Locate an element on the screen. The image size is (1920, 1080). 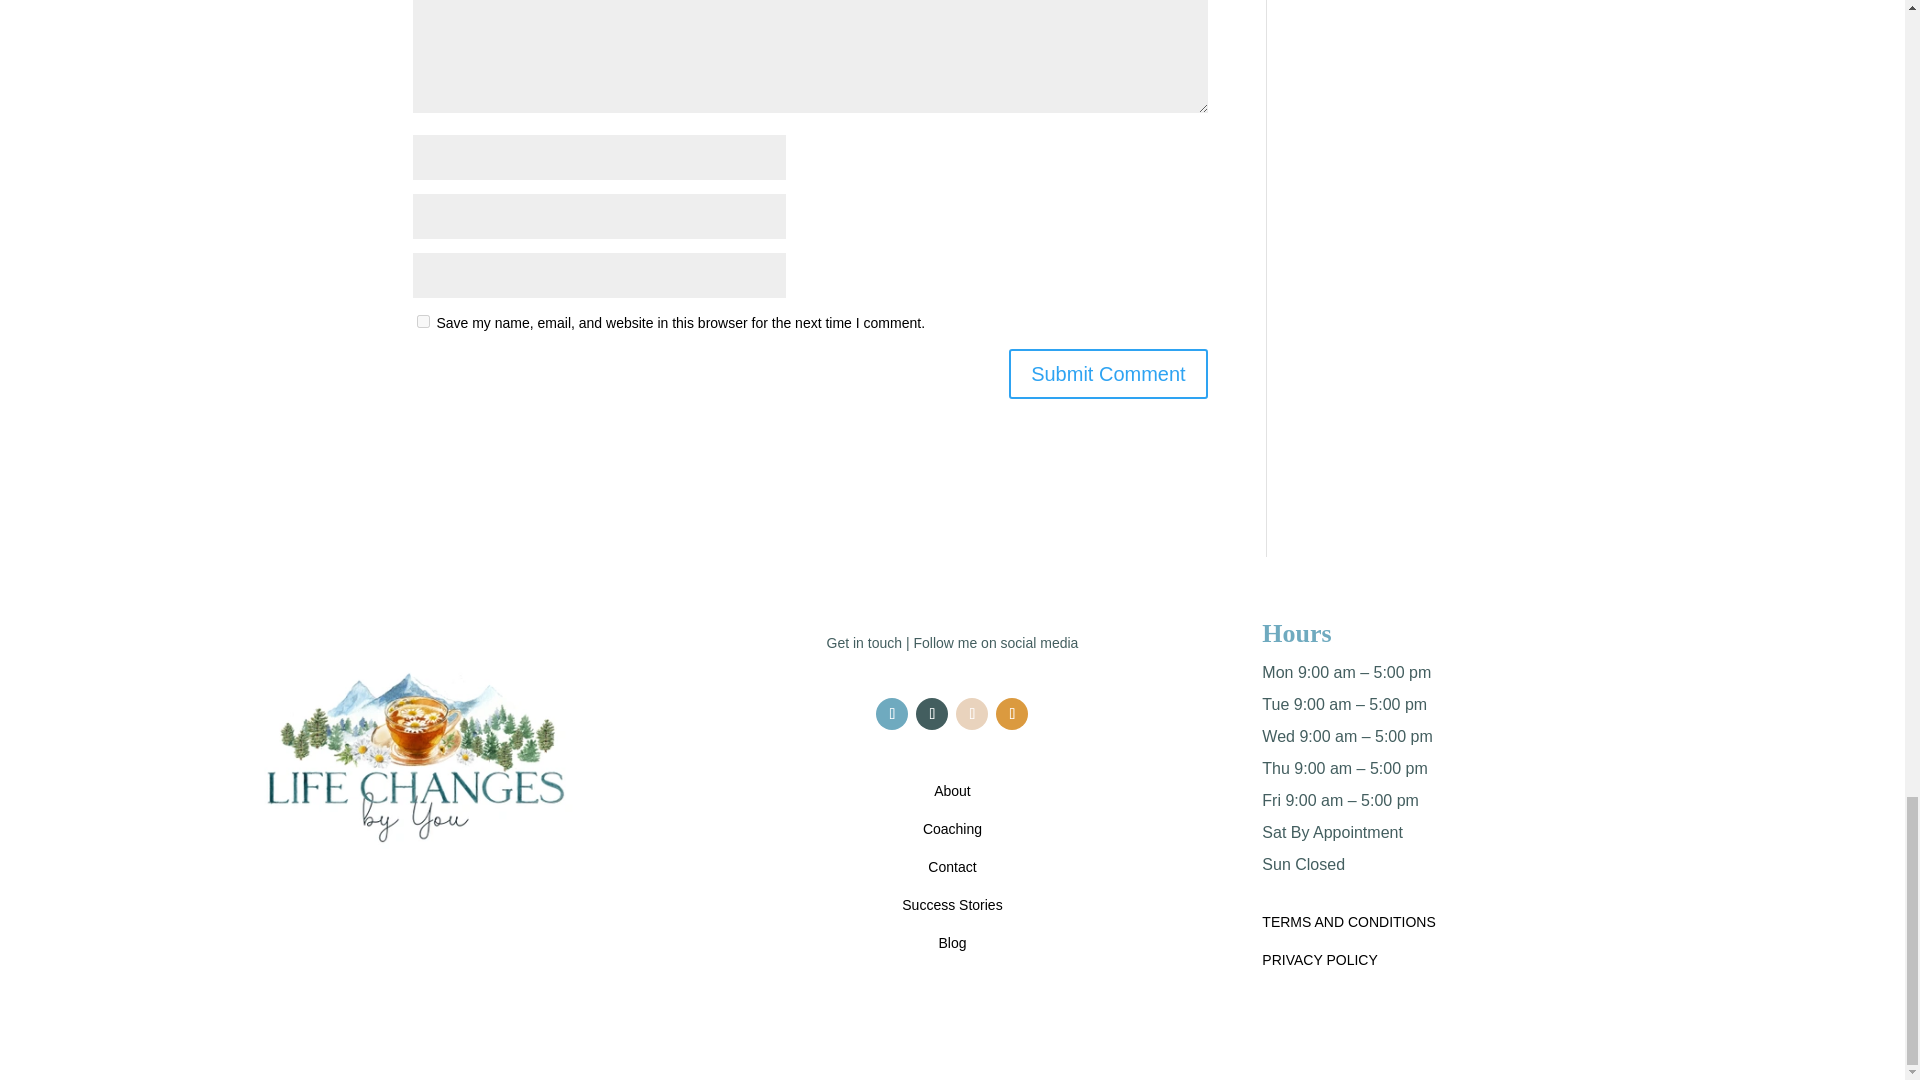
Follow on TikTok is located at coordinates (1012, 714).